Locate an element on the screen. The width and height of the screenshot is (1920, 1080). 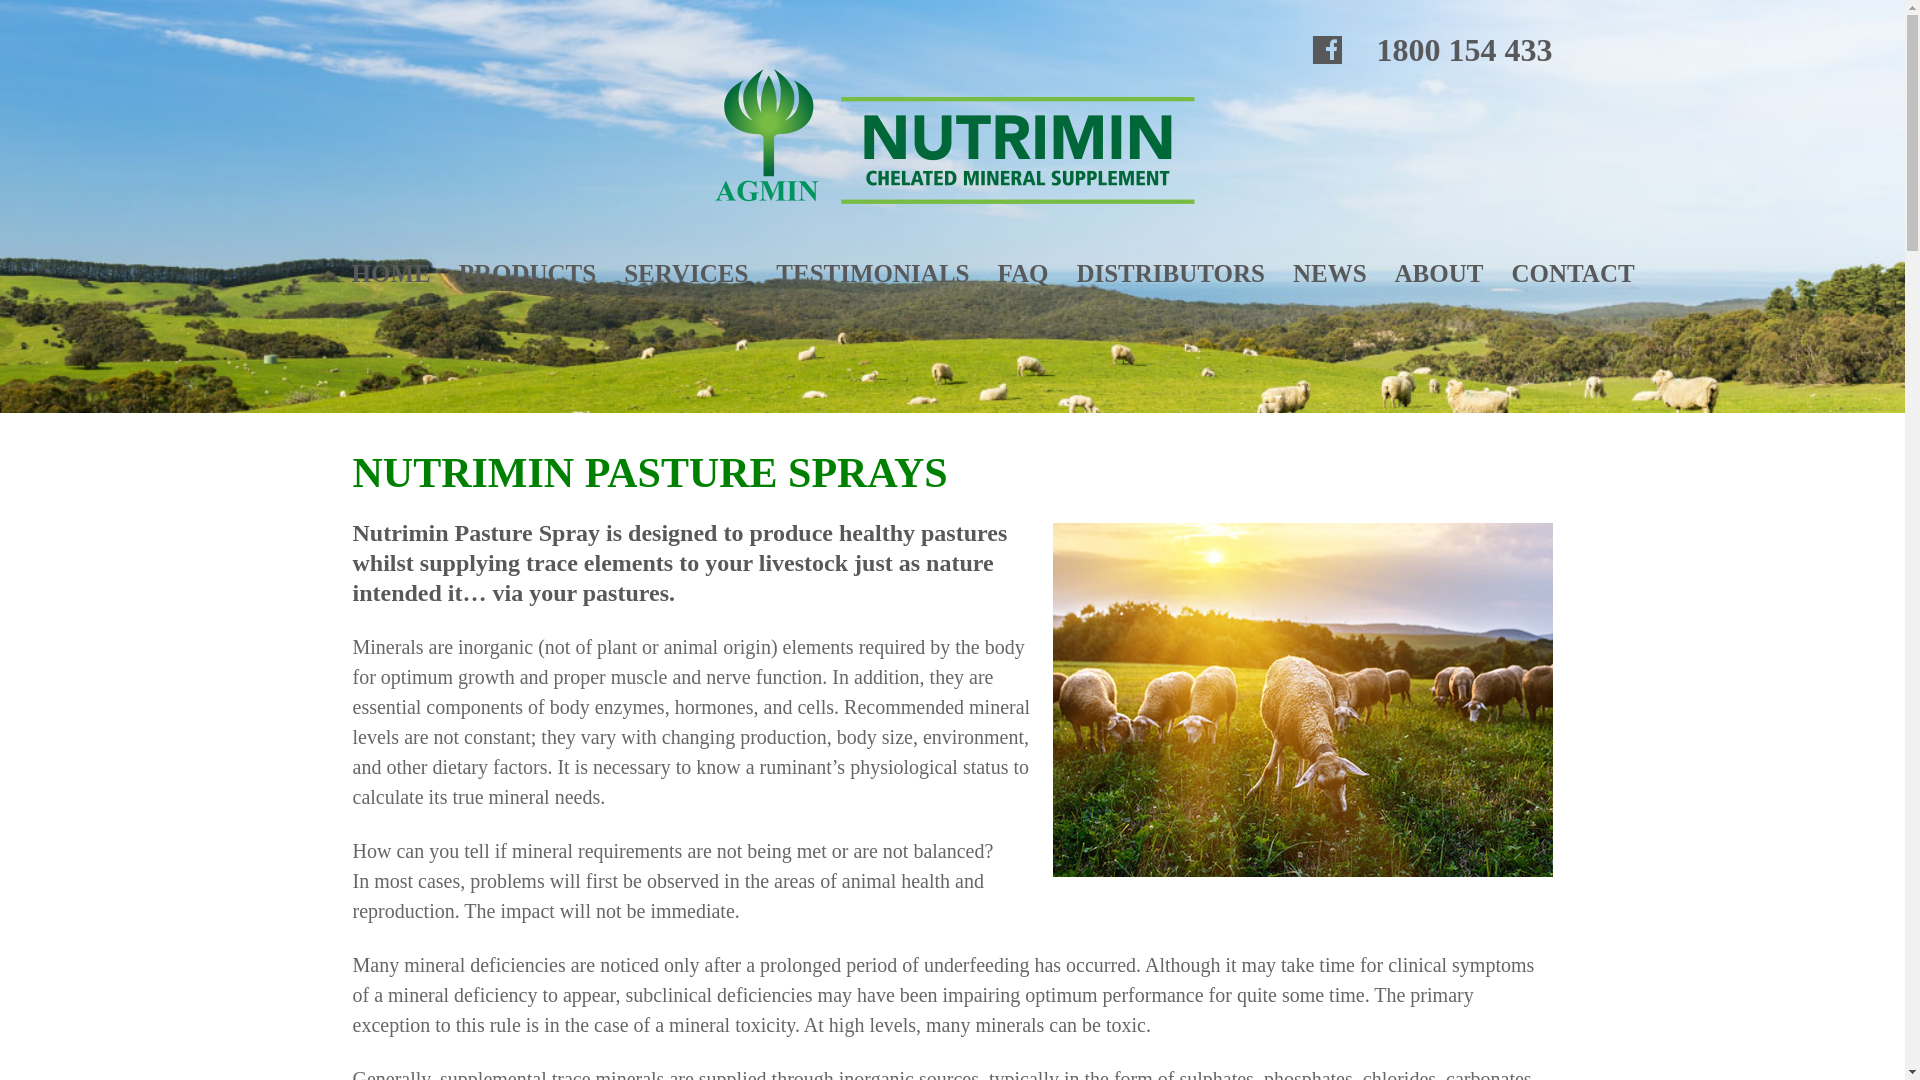
PRODUCTS is located at coordinates (528, 274).